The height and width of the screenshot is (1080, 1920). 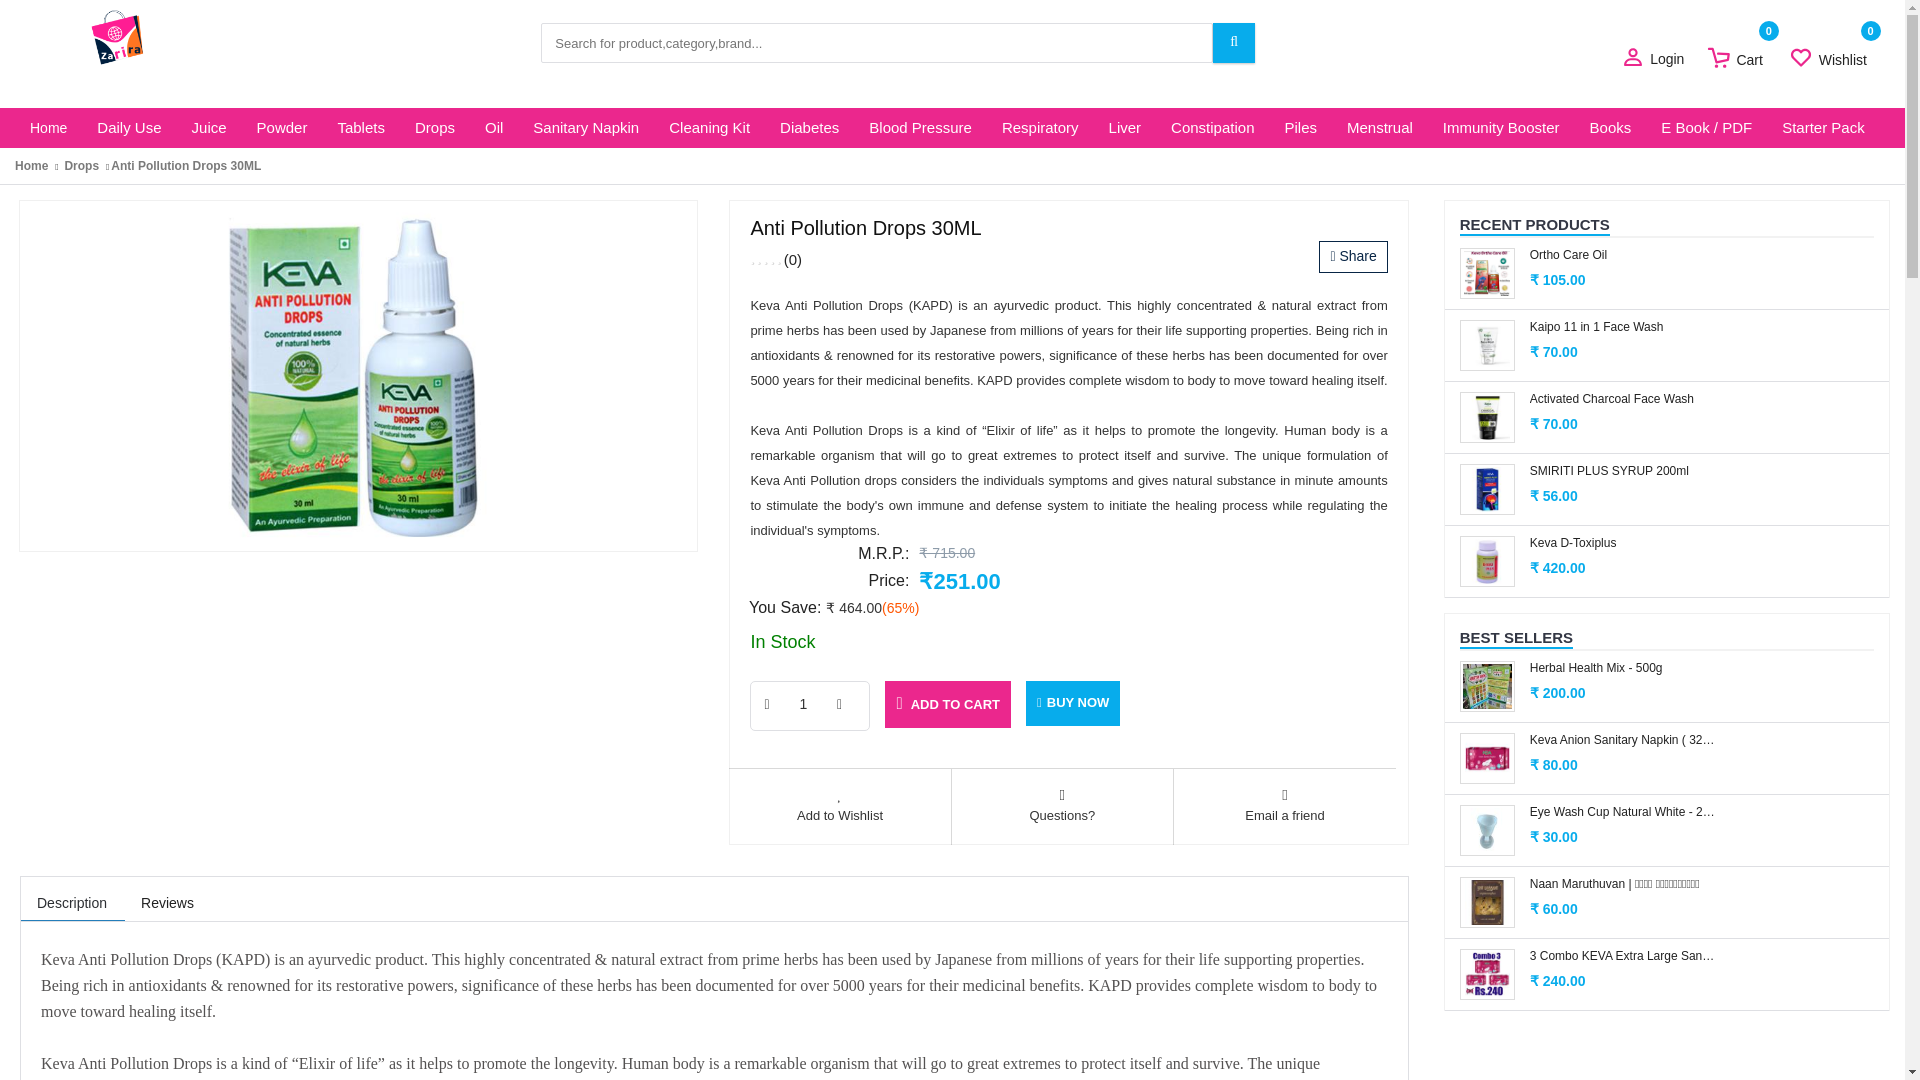 What do you see at coordinates (1040, 128) in the screenshot?
I see `Respiratory` at bounding box center [1040, 128].